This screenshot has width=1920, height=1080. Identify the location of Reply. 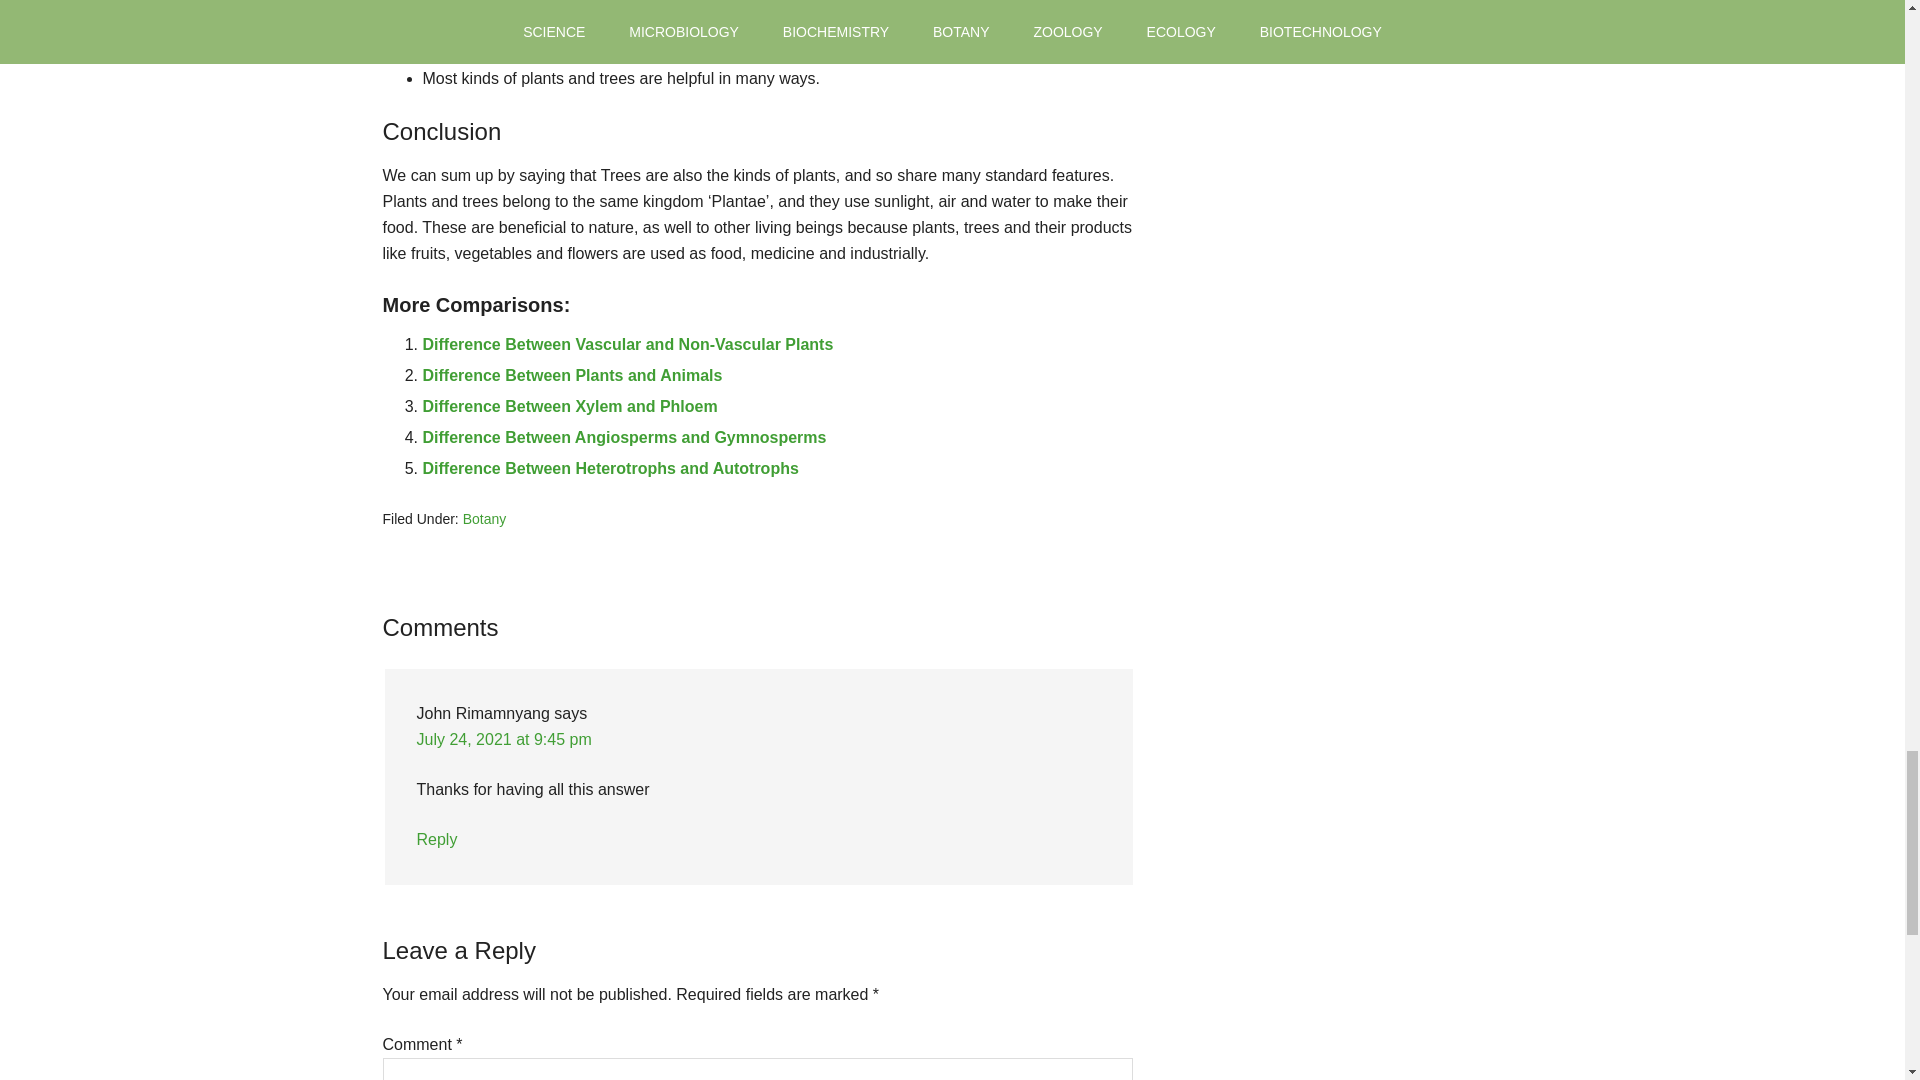
(436, 838).